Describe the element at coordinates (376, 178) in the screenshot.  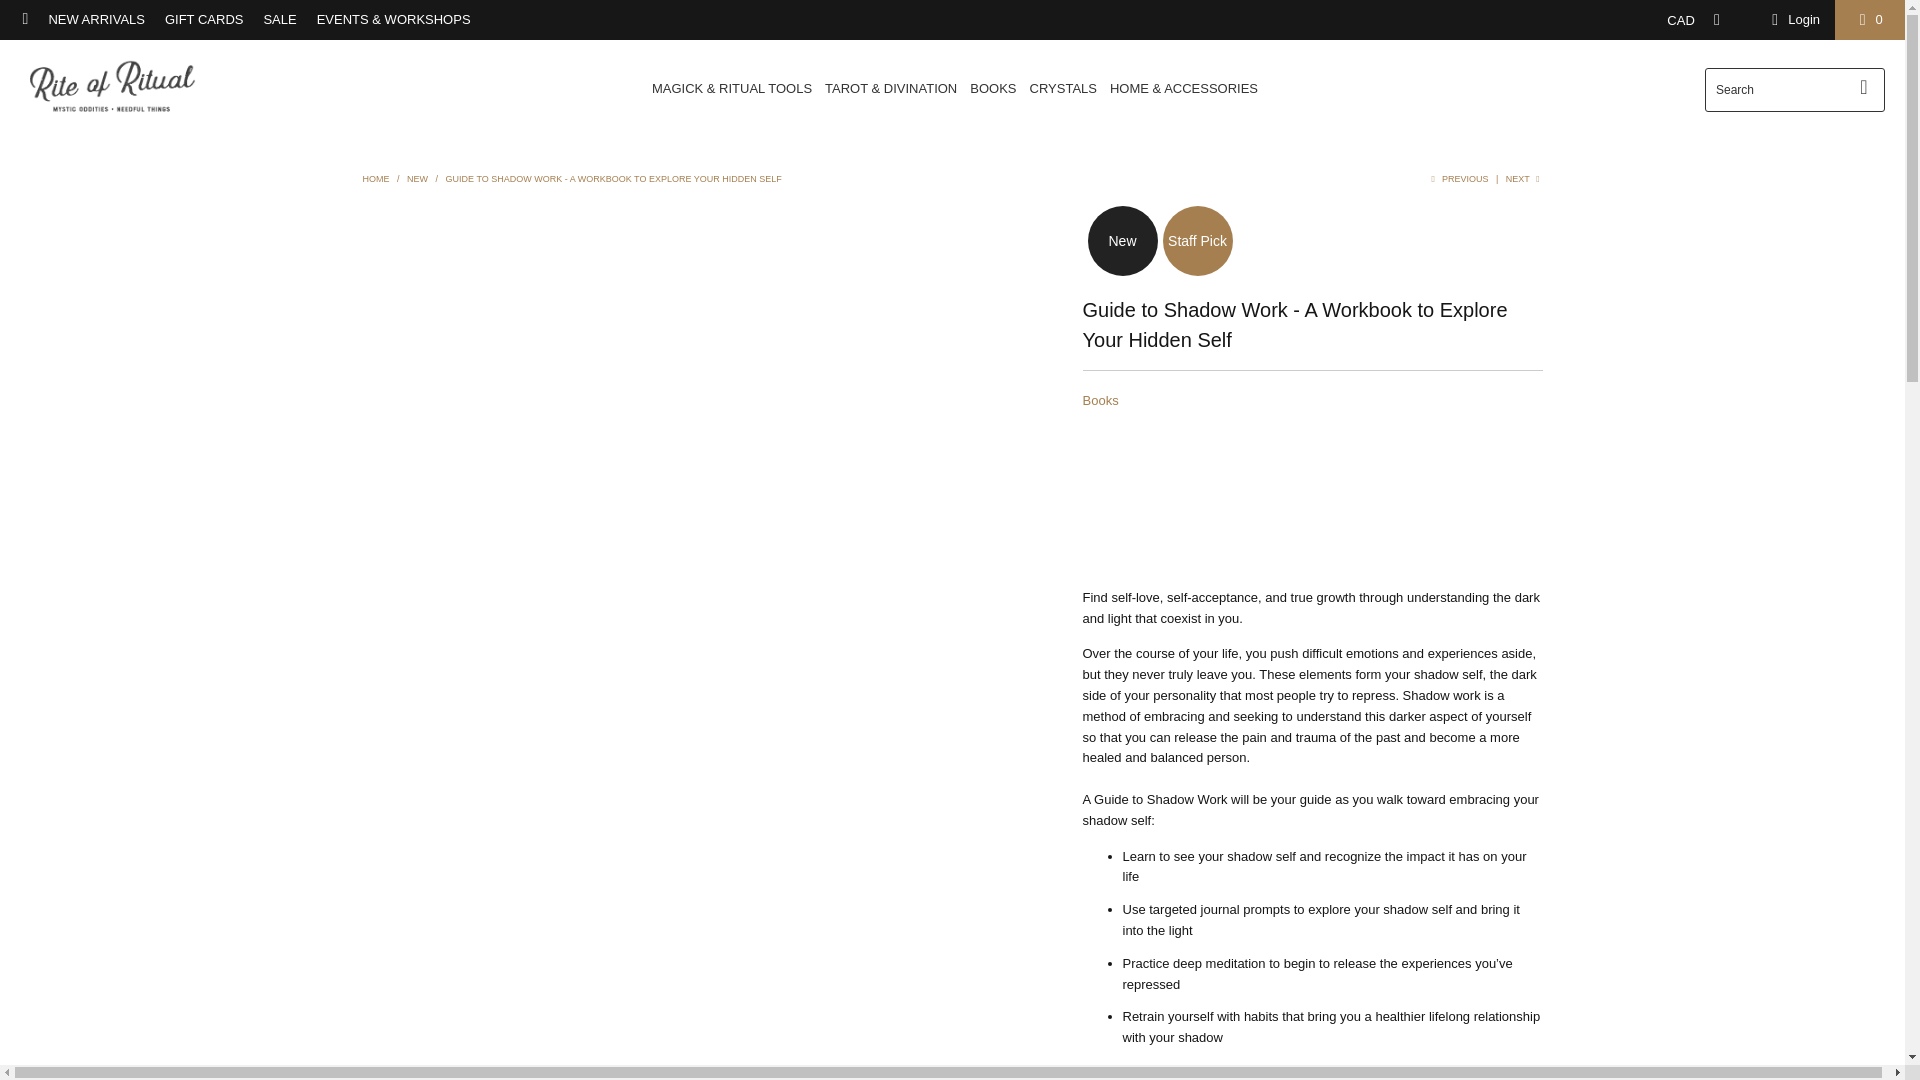
I see `Rite of Ritual` at that location.